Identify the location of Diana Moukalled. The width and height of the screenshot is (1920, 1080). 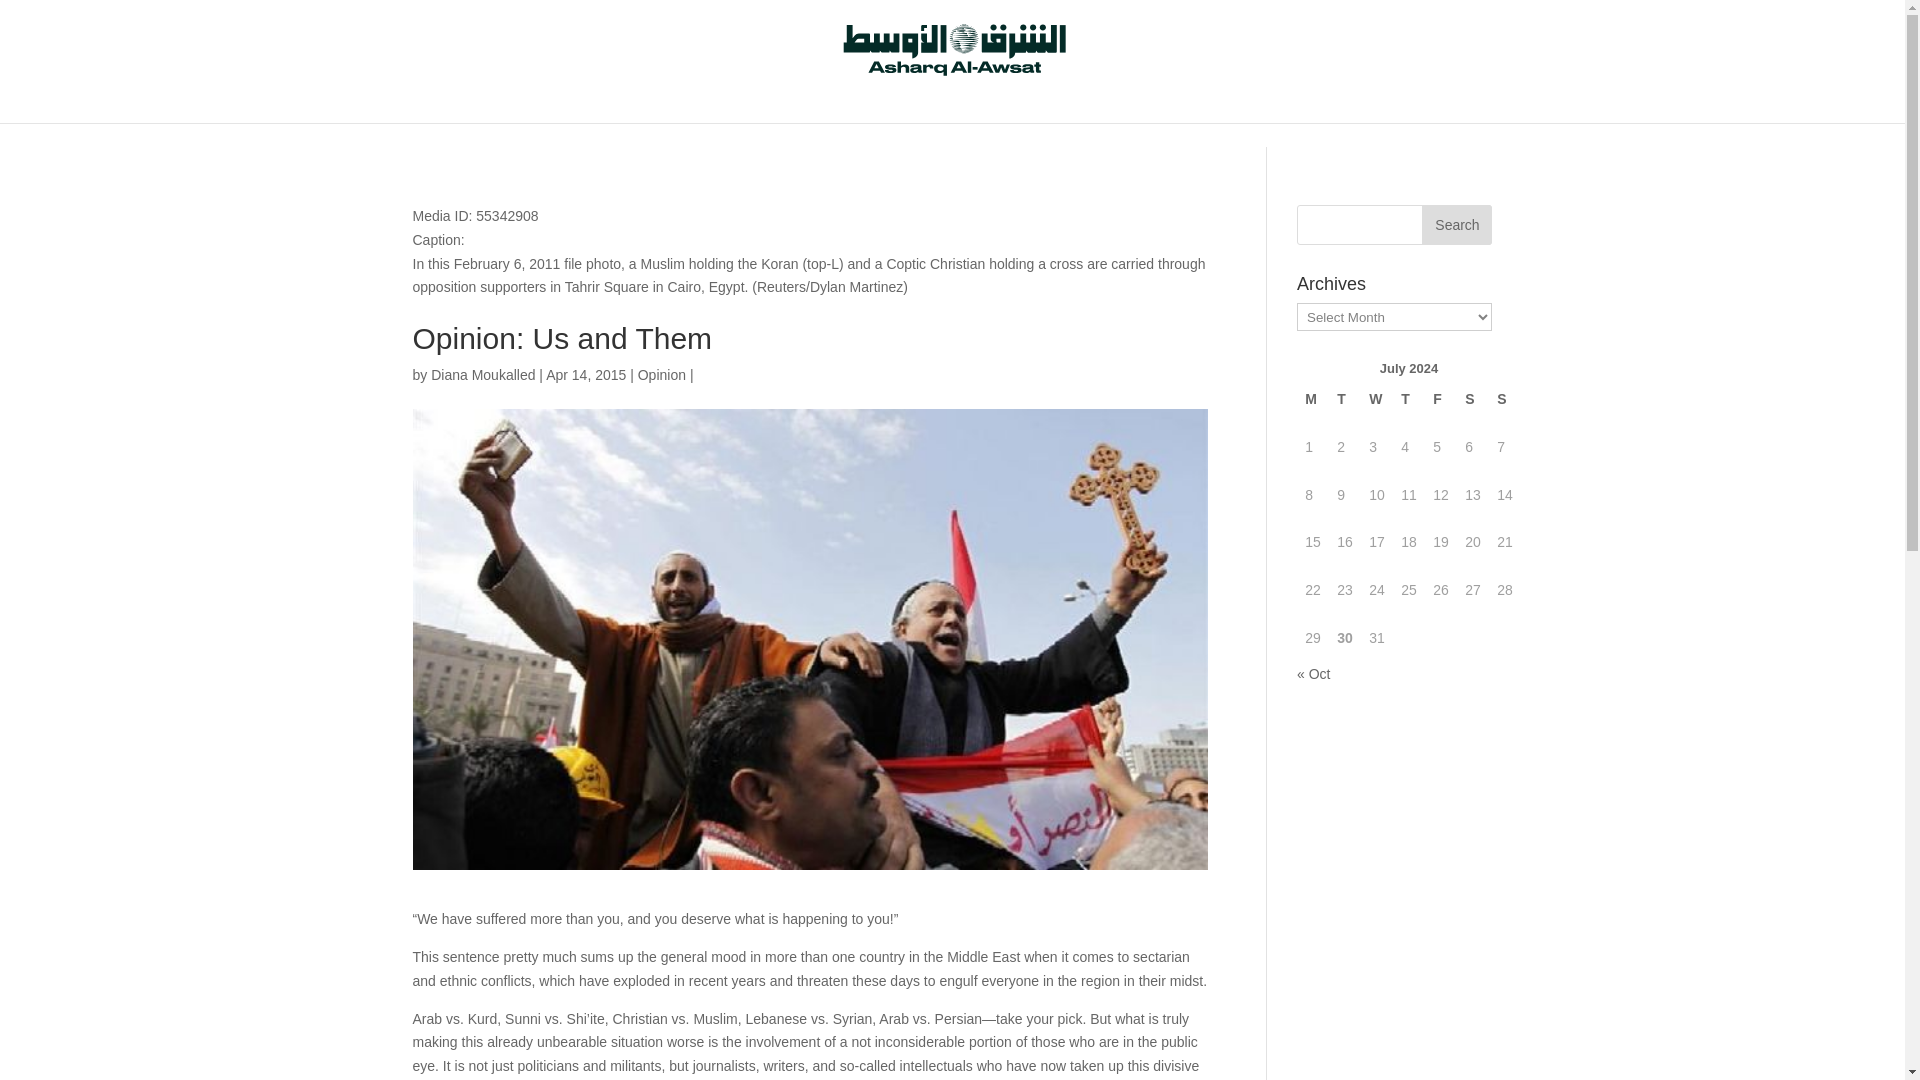
(482, 375).